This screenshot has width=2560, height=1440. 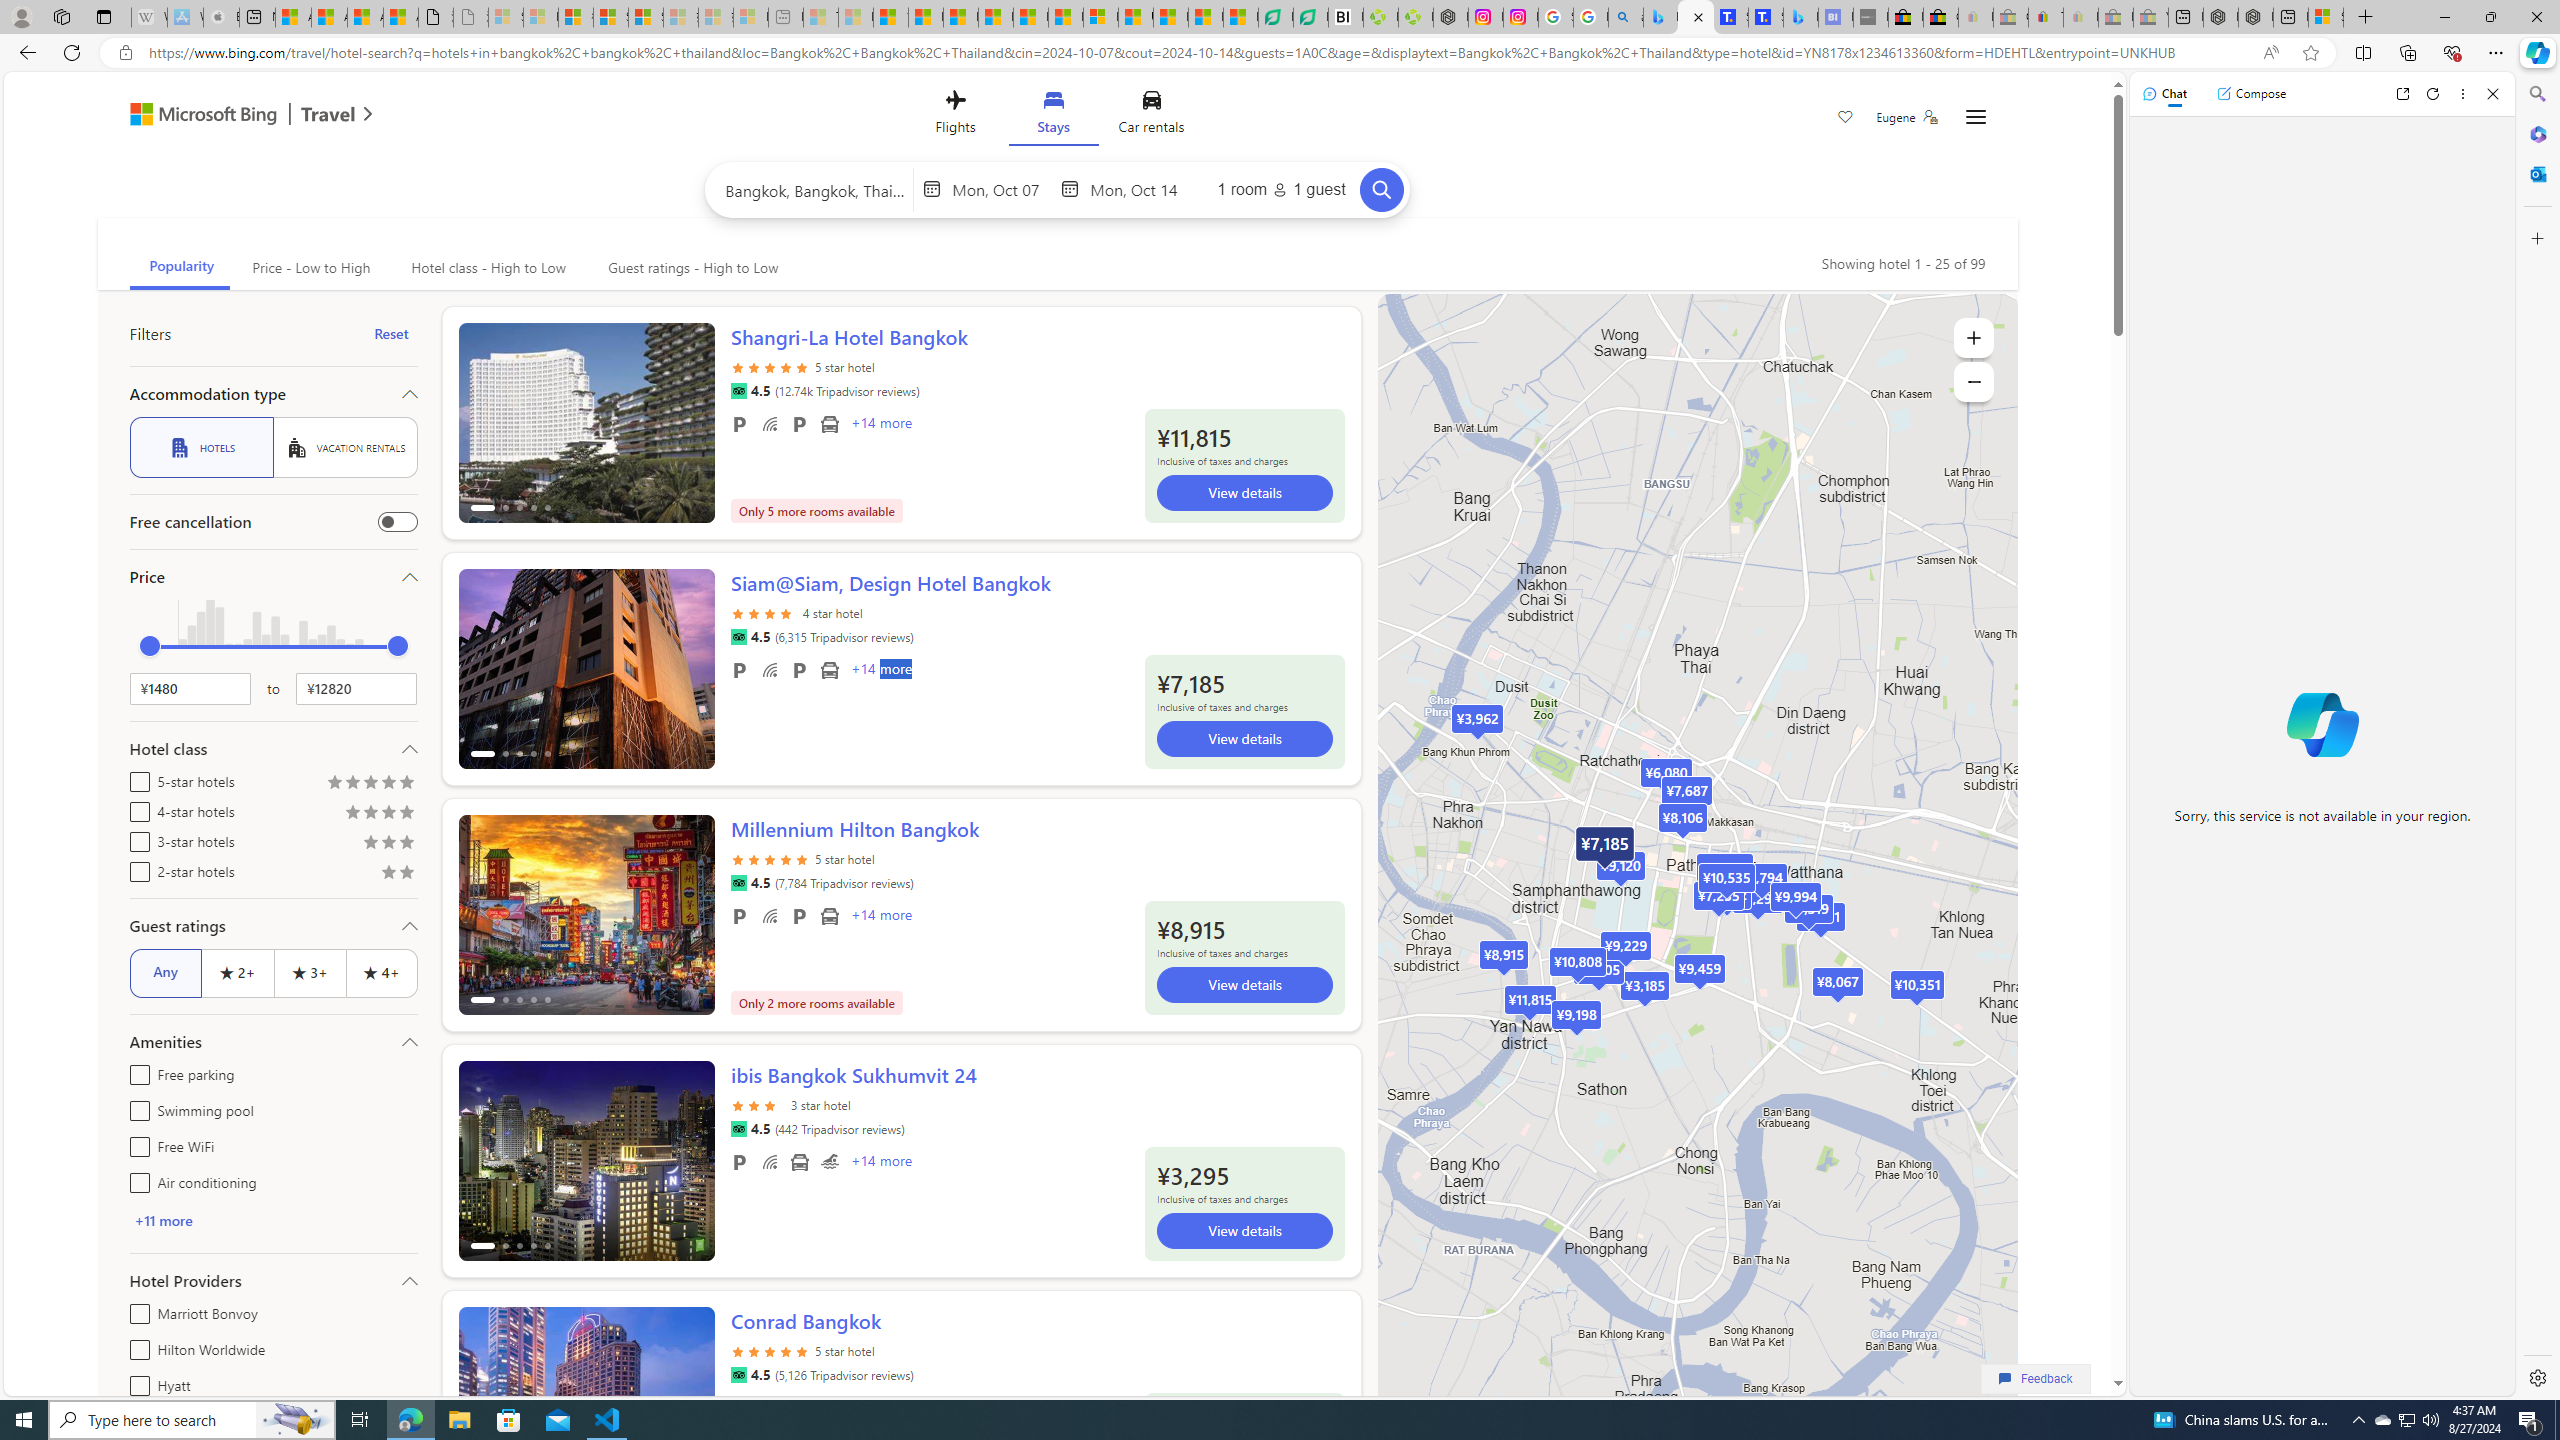 I want to click on star rating, so click(x=770, y=1362).